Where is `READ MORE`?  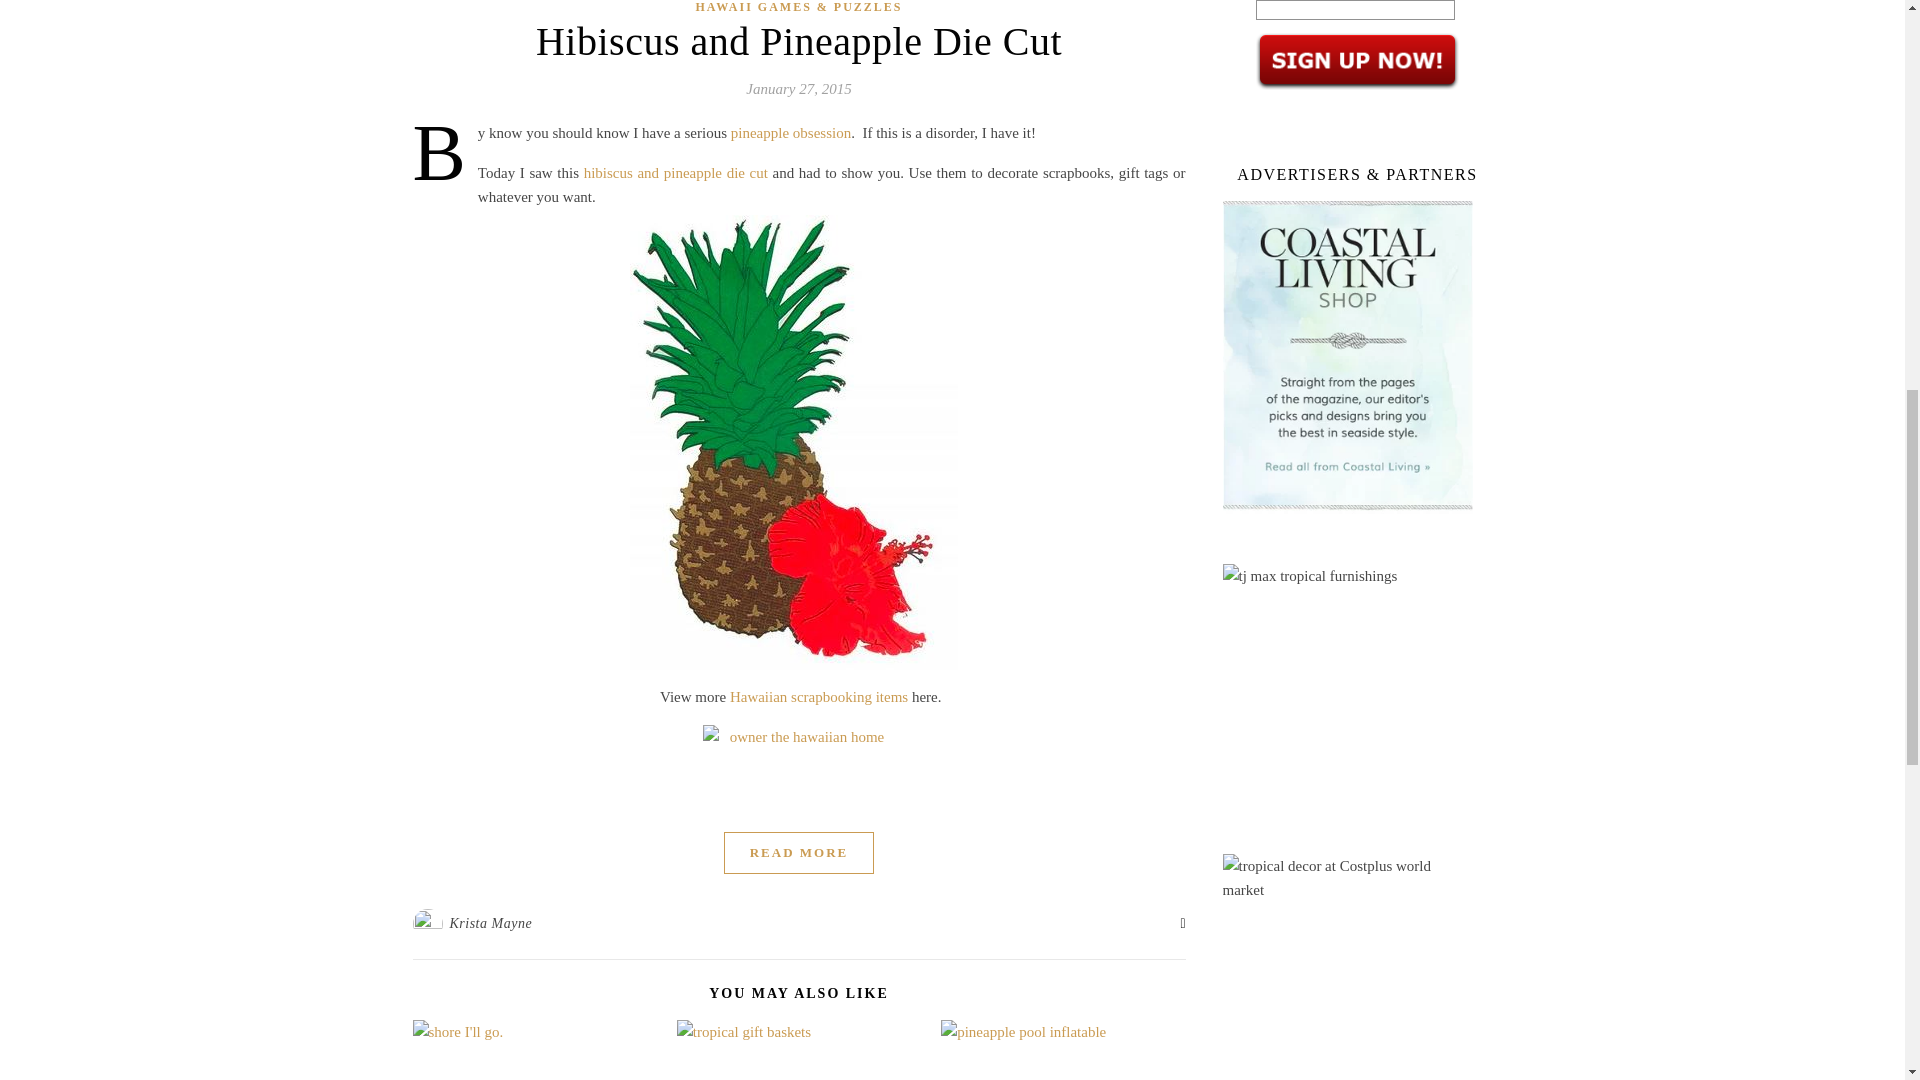
READ MORE is located at coordinates (799, 852).